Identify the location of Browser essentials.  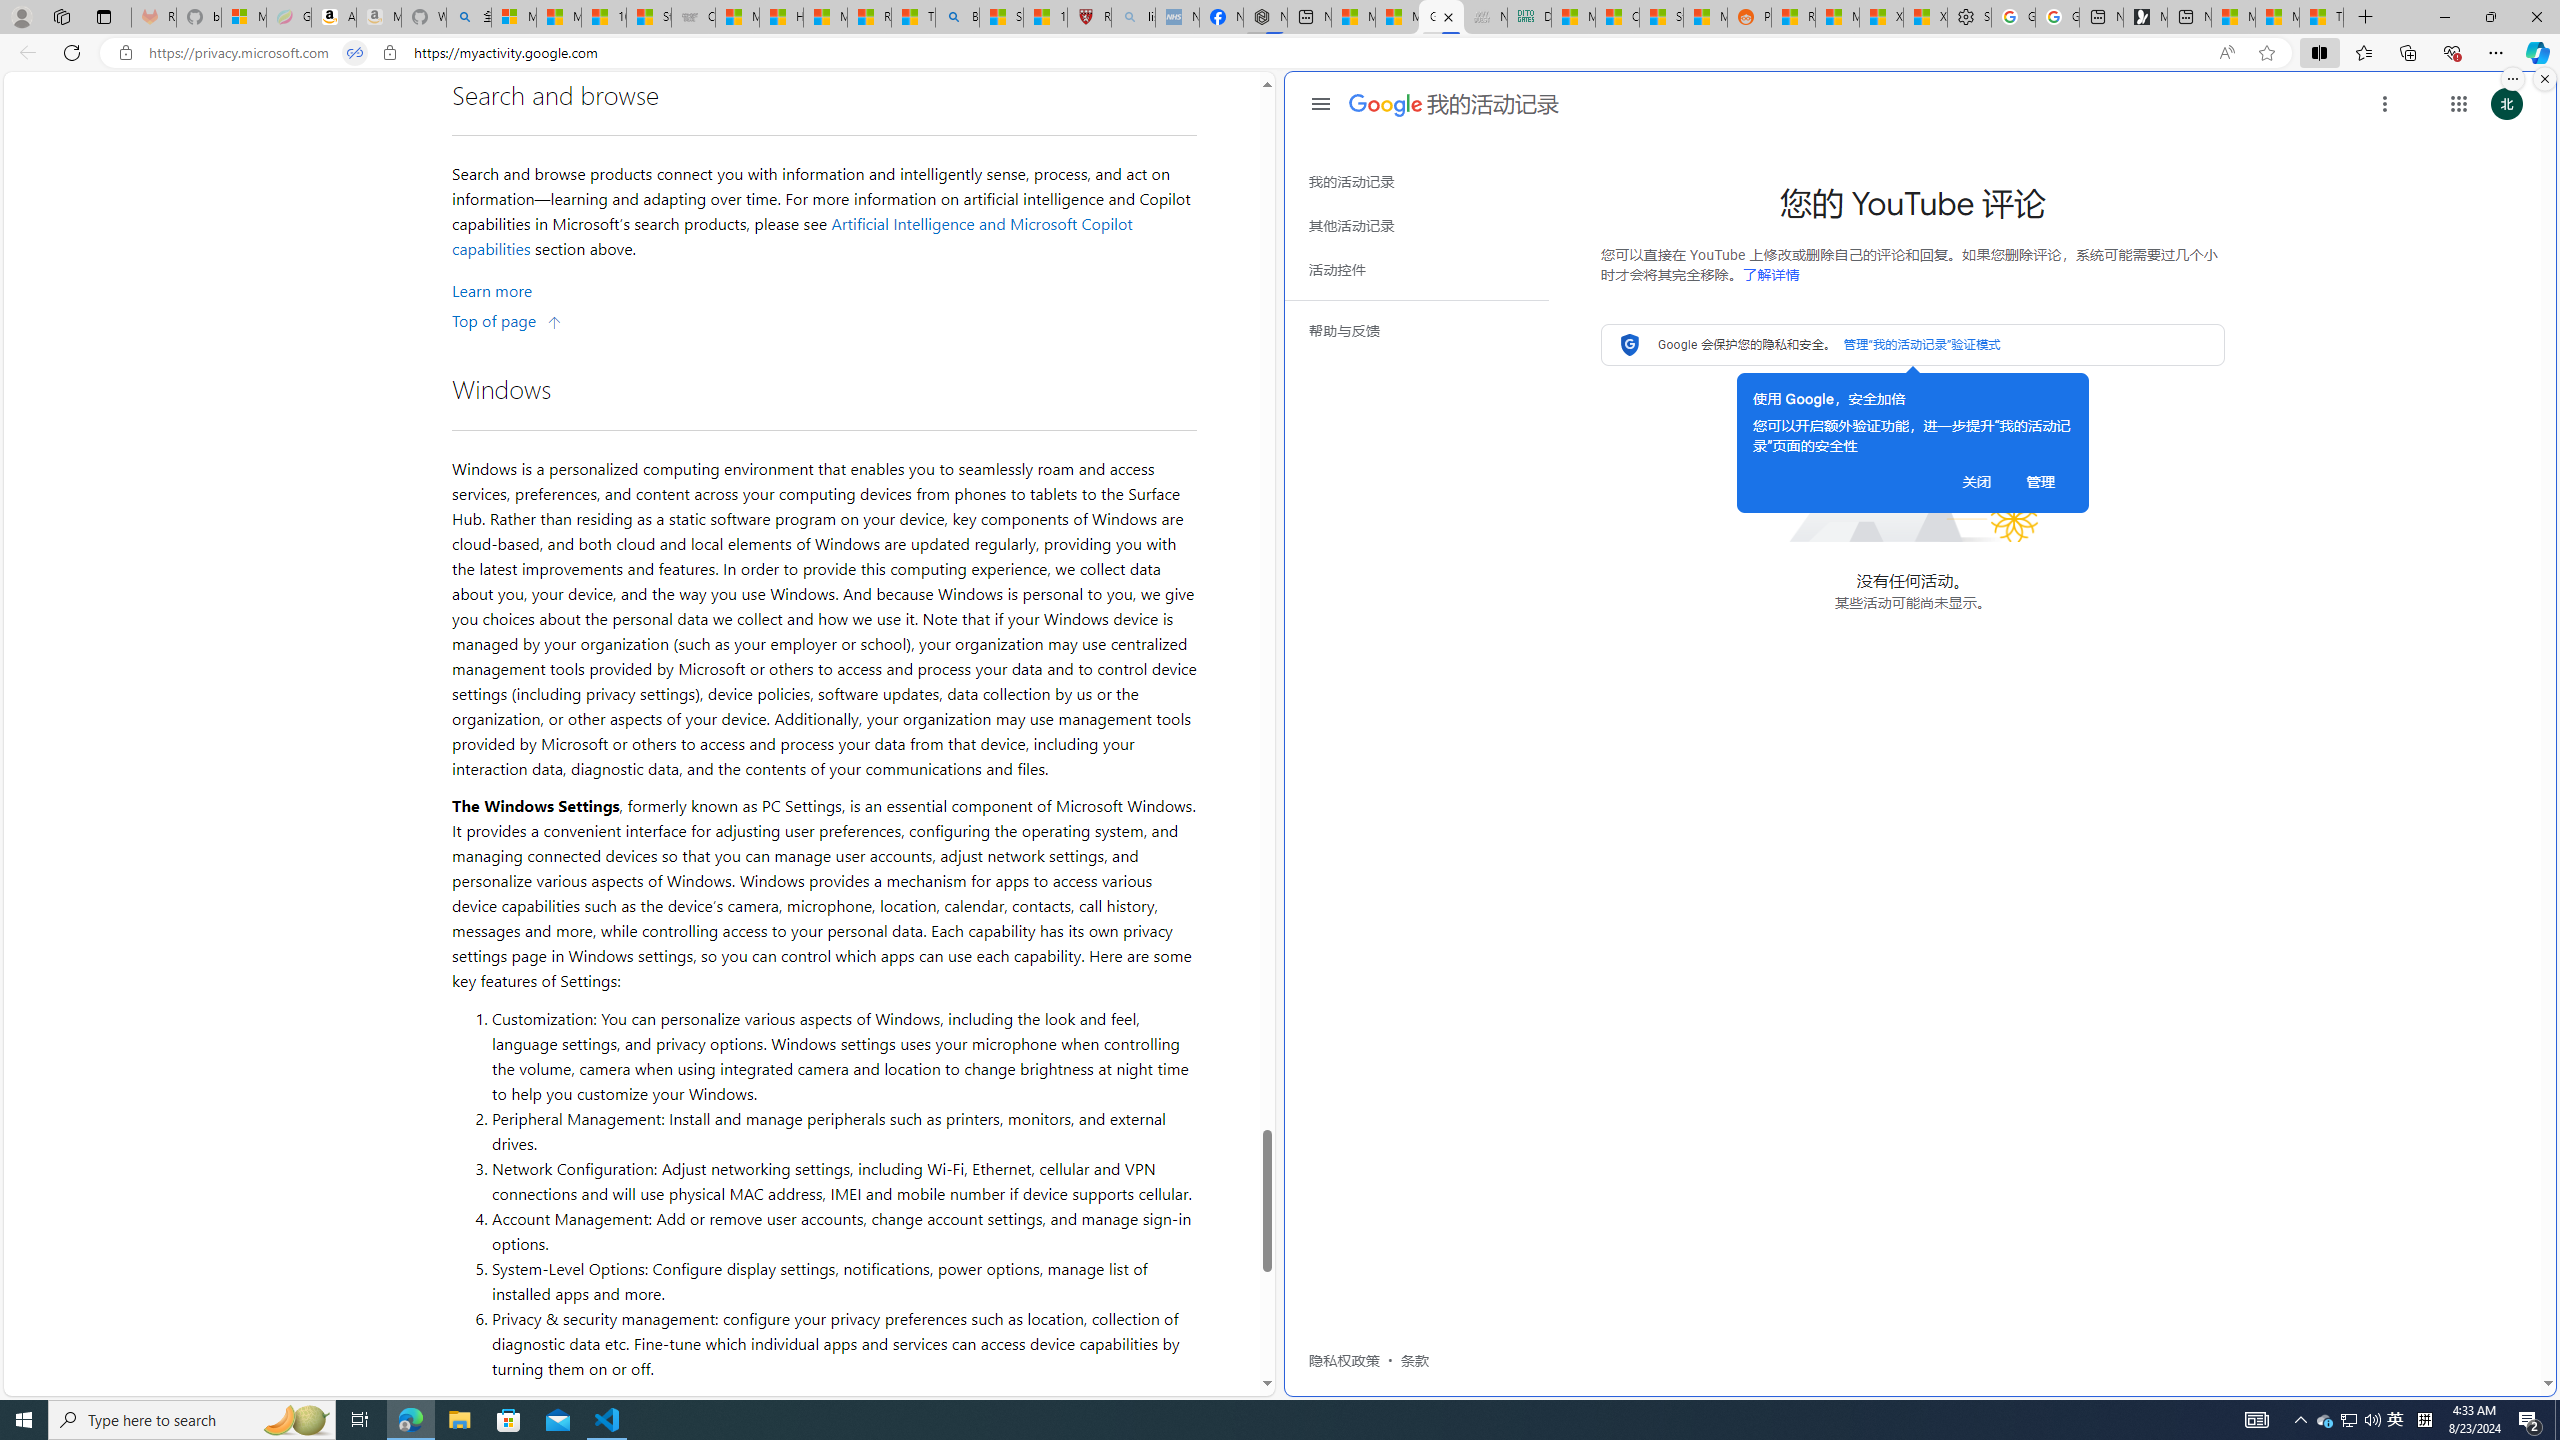
(2452, 52).